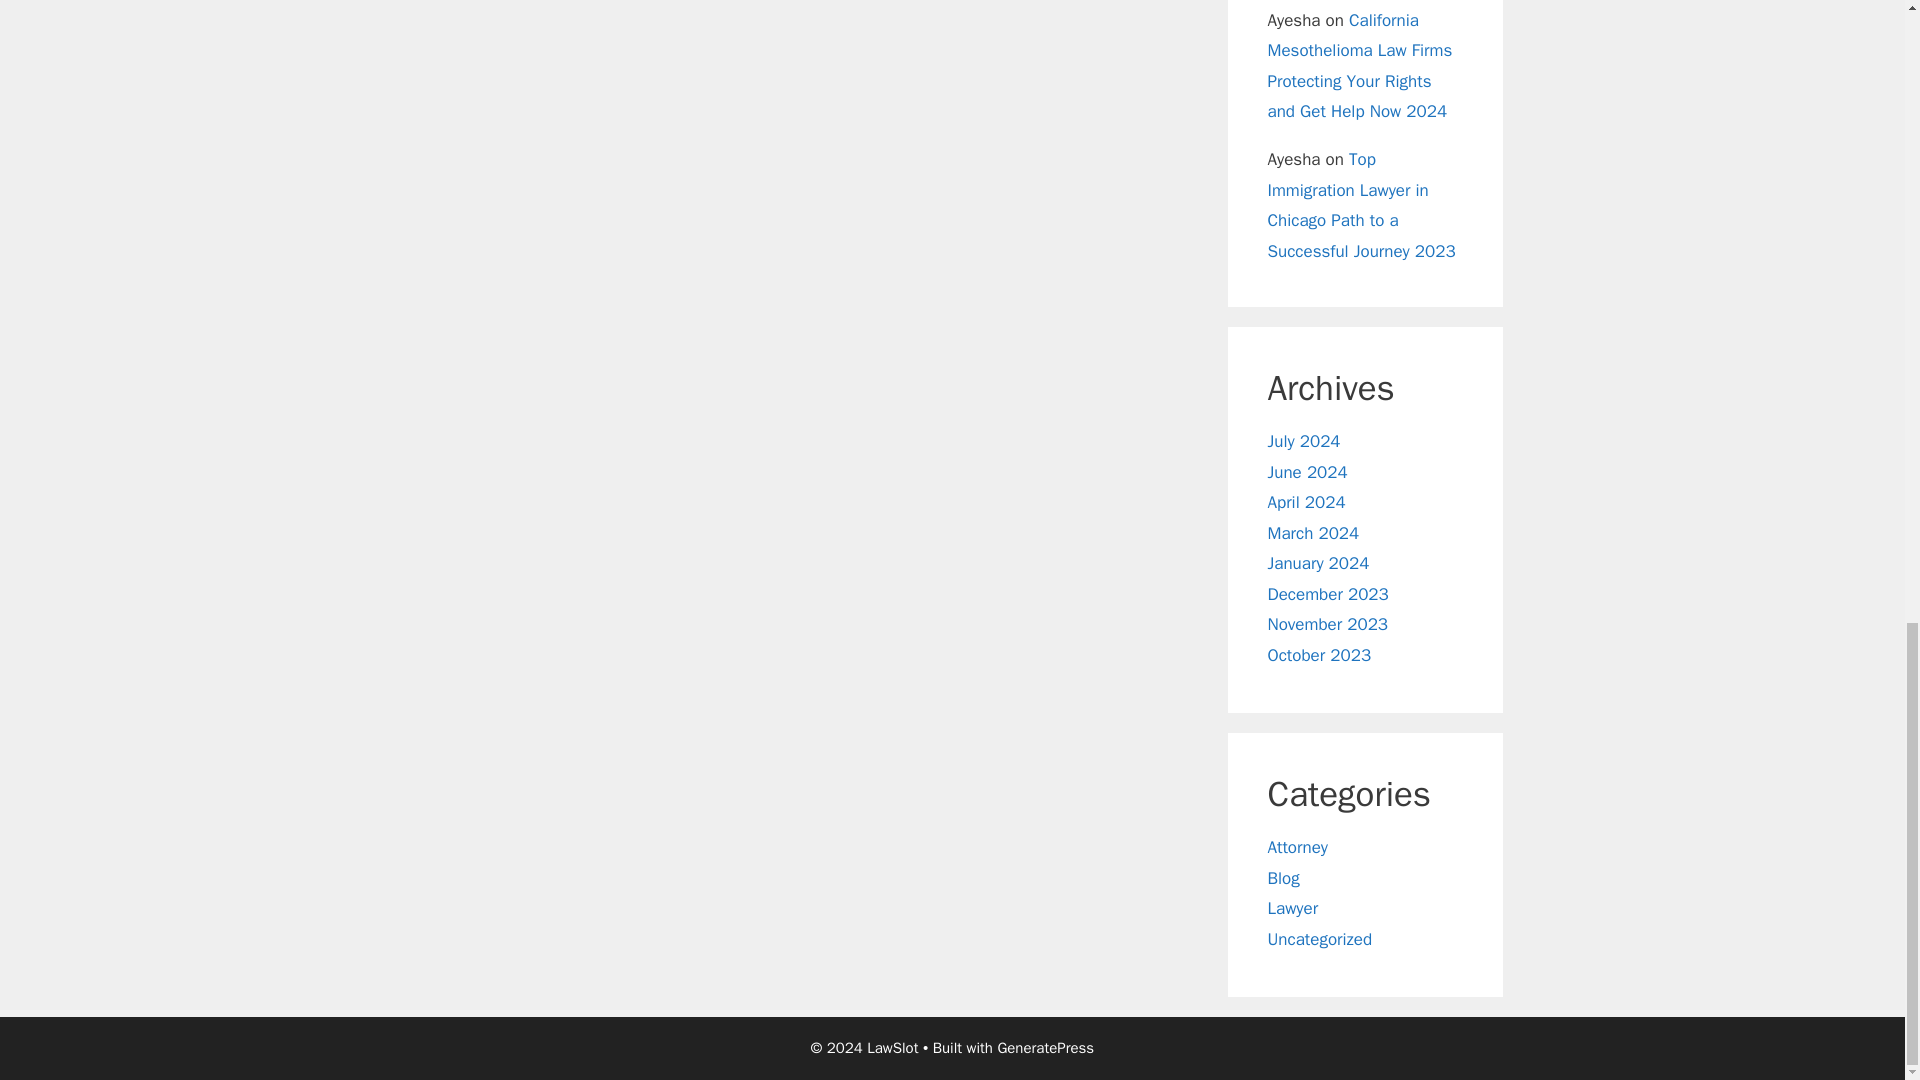 The width and height of the screenshot is (1920, 1080). I want to click on Blog, so click(1283, 878).